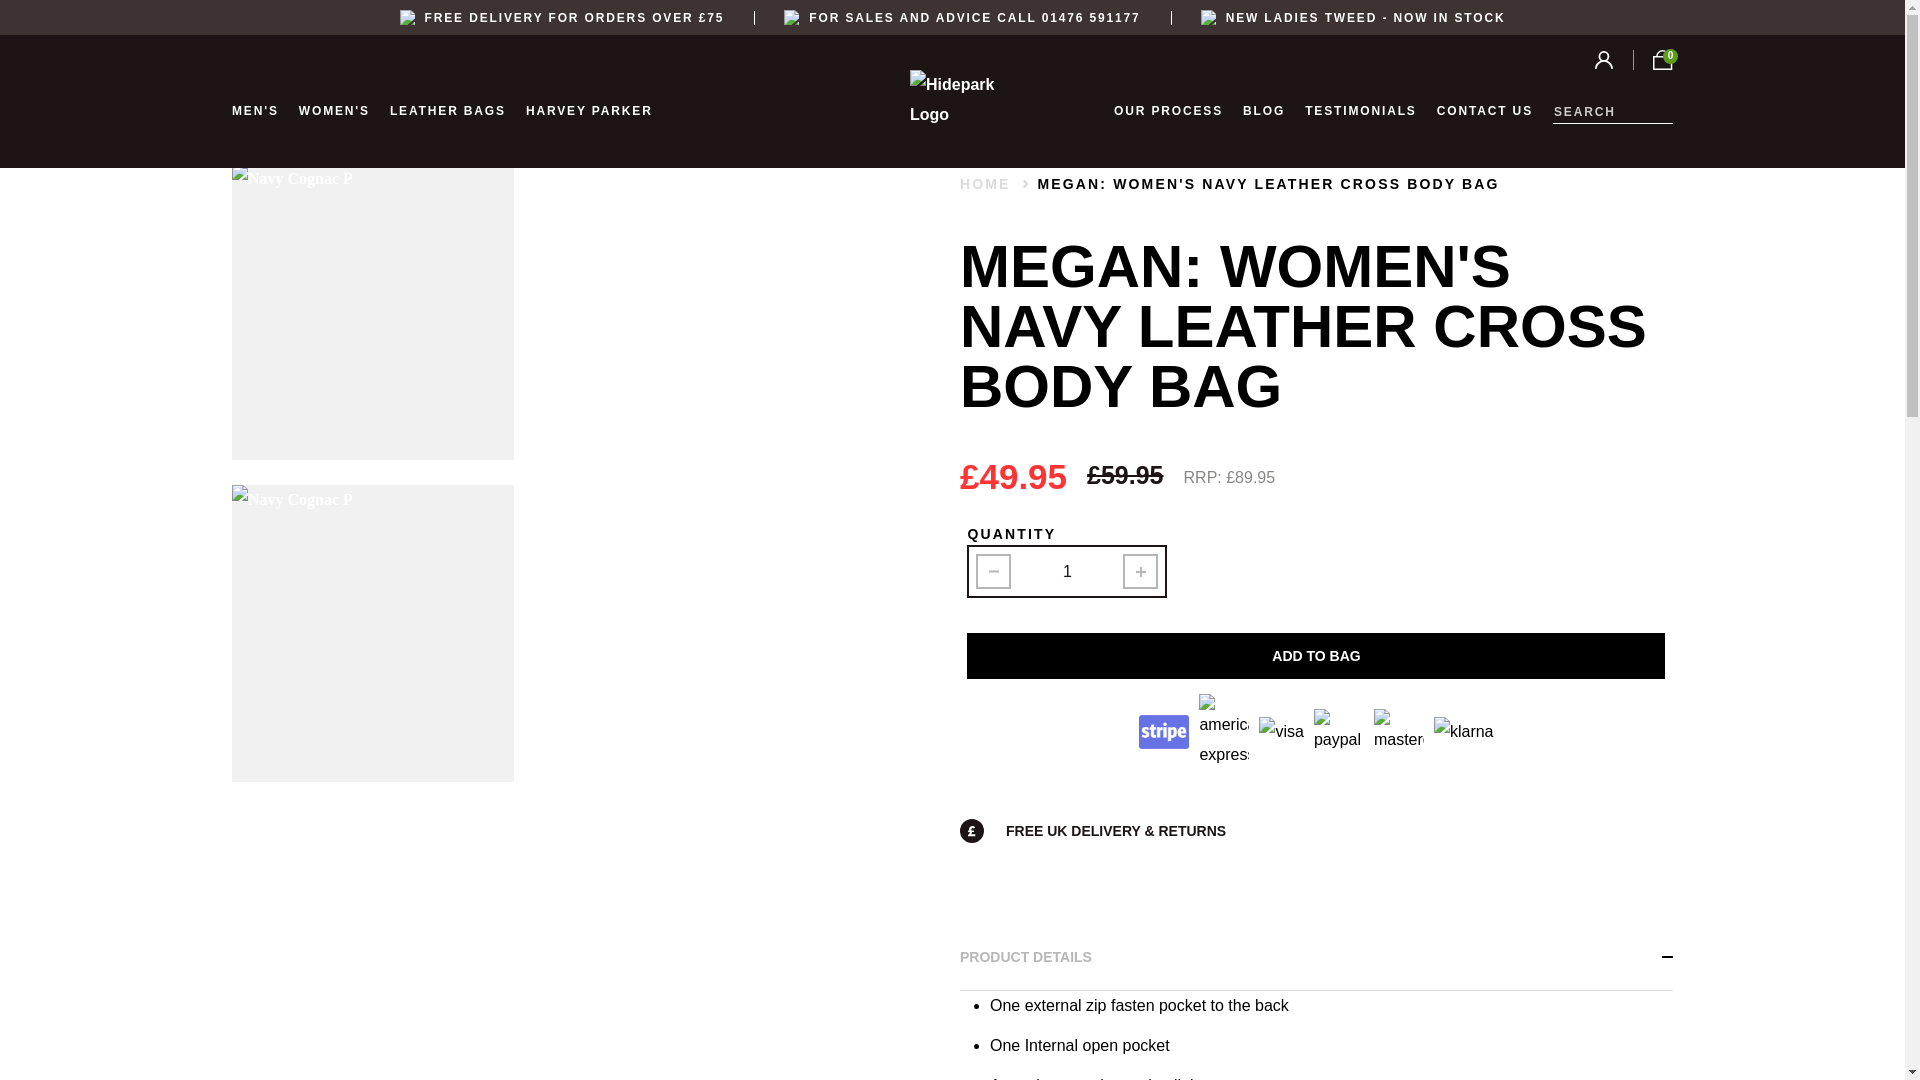 The image size is (1920, 1080). What do you see at coordinates (962, 16) in the screenshot?
I see `FOR SALES AND ADVICE CALL 01476 591177` at bounding box center [962, 16].